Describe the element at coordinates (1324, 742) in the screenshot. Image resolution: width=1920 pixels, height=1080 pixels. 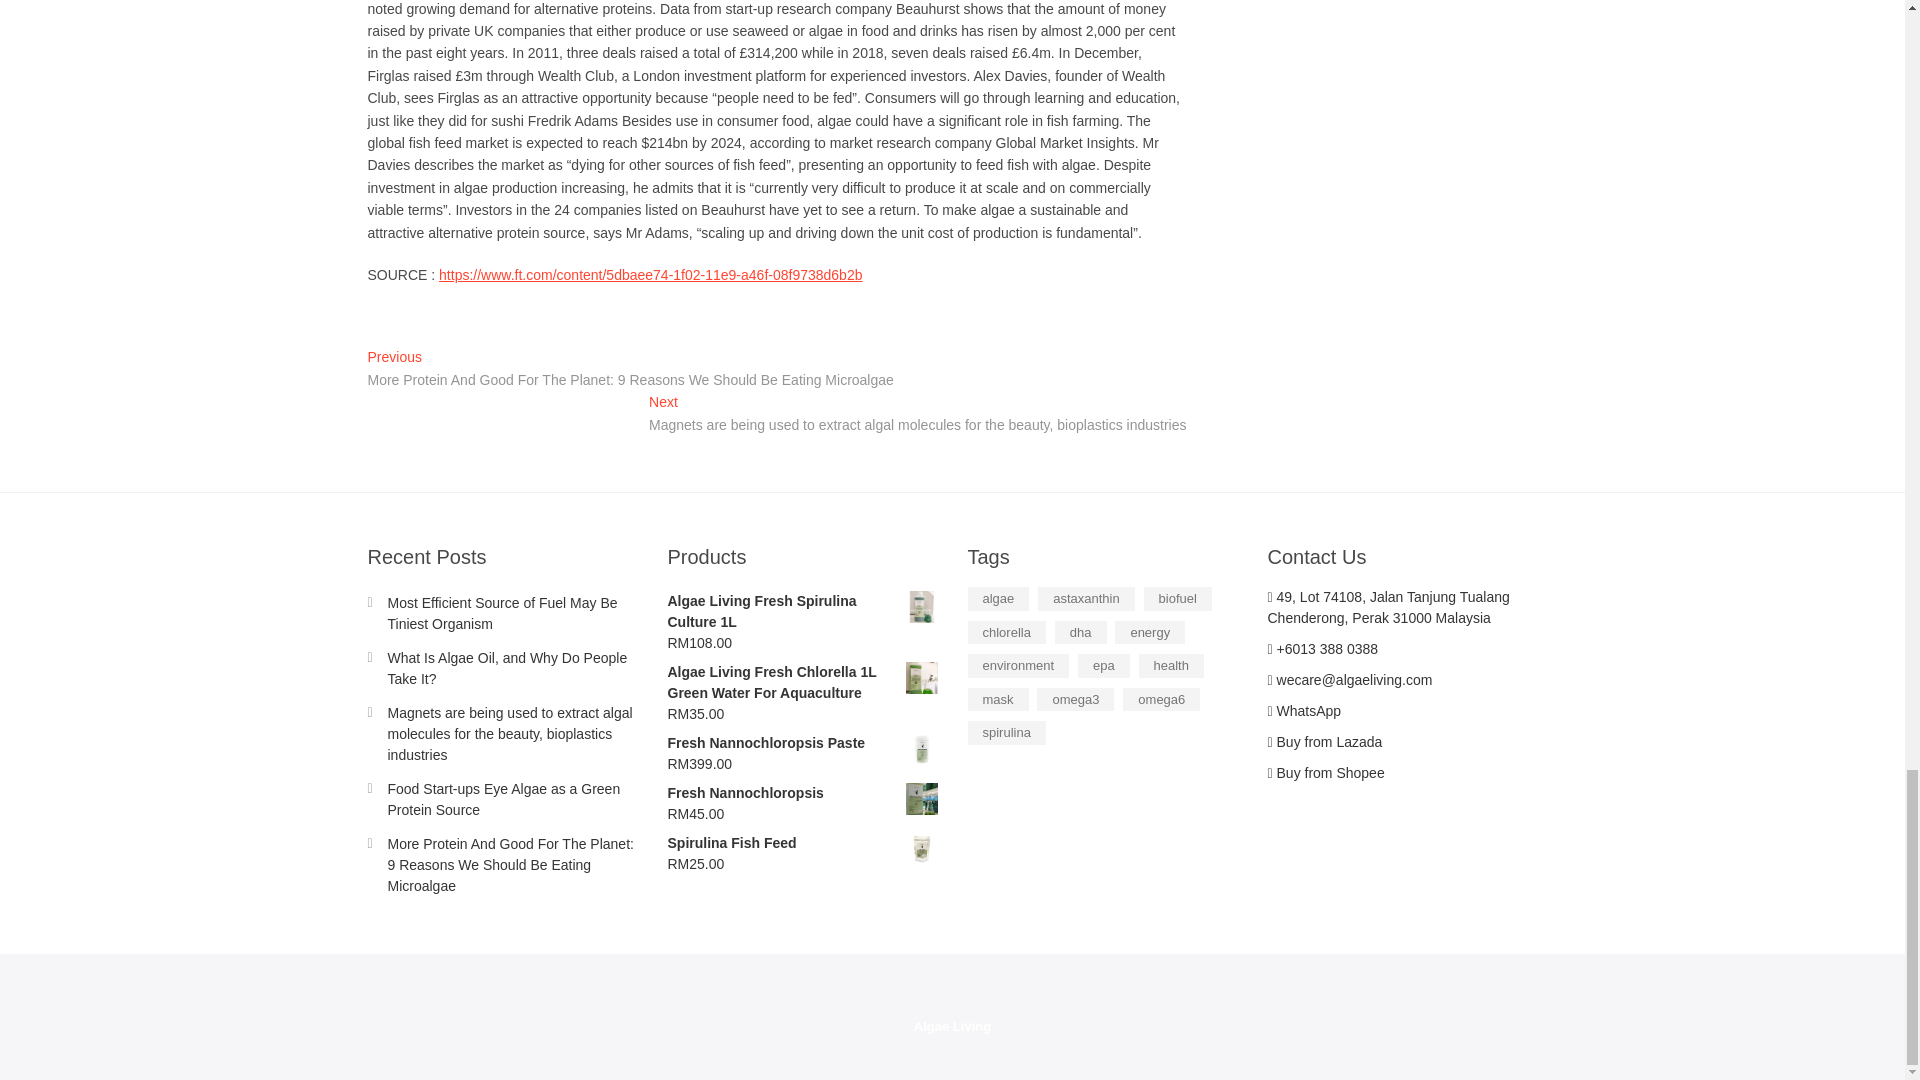
I see `Lazada` at that location.